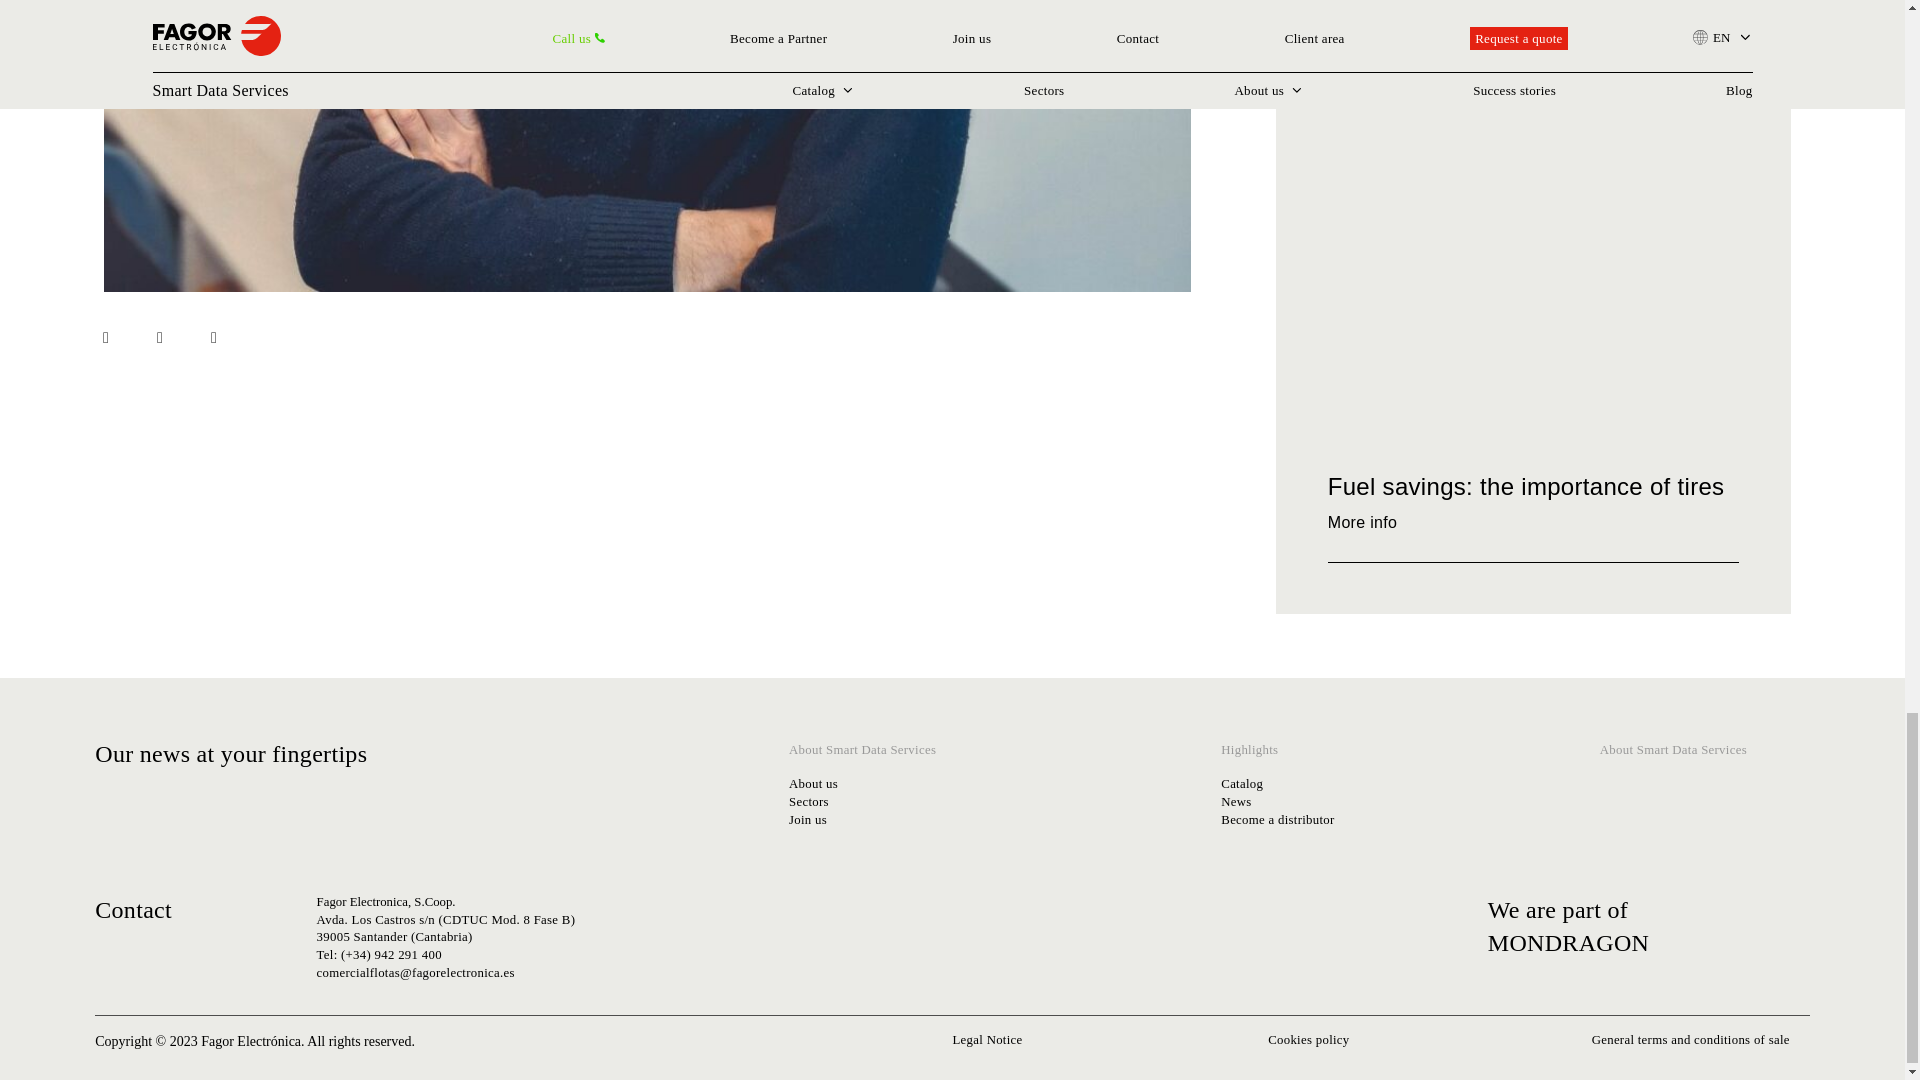 The height and width of the screenshot is (1080, 1920). Describe the element at coordinates (1526, 486) in the screenshot. I see `Fuel savings: the importance of tires` at that location.